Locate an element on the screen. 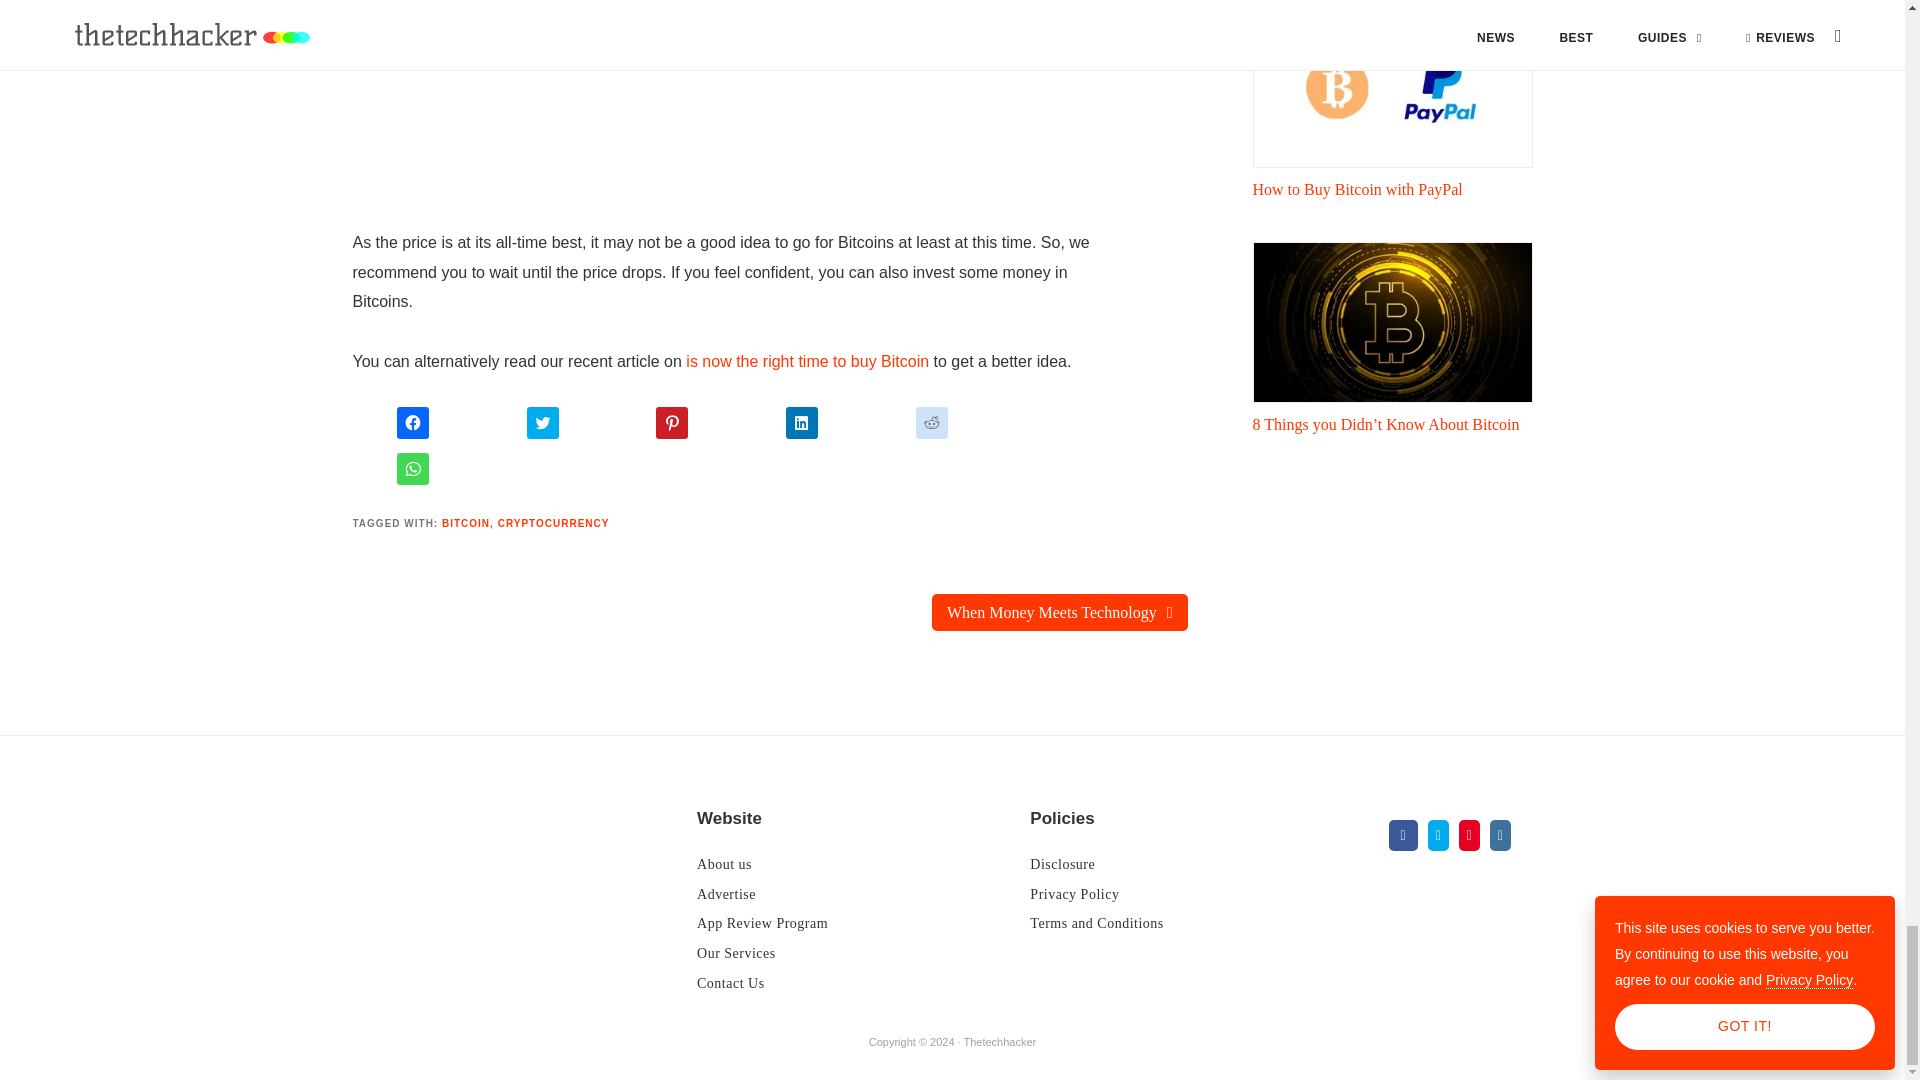  Click to share on LinkedIn is located at coordinates (801, 422).